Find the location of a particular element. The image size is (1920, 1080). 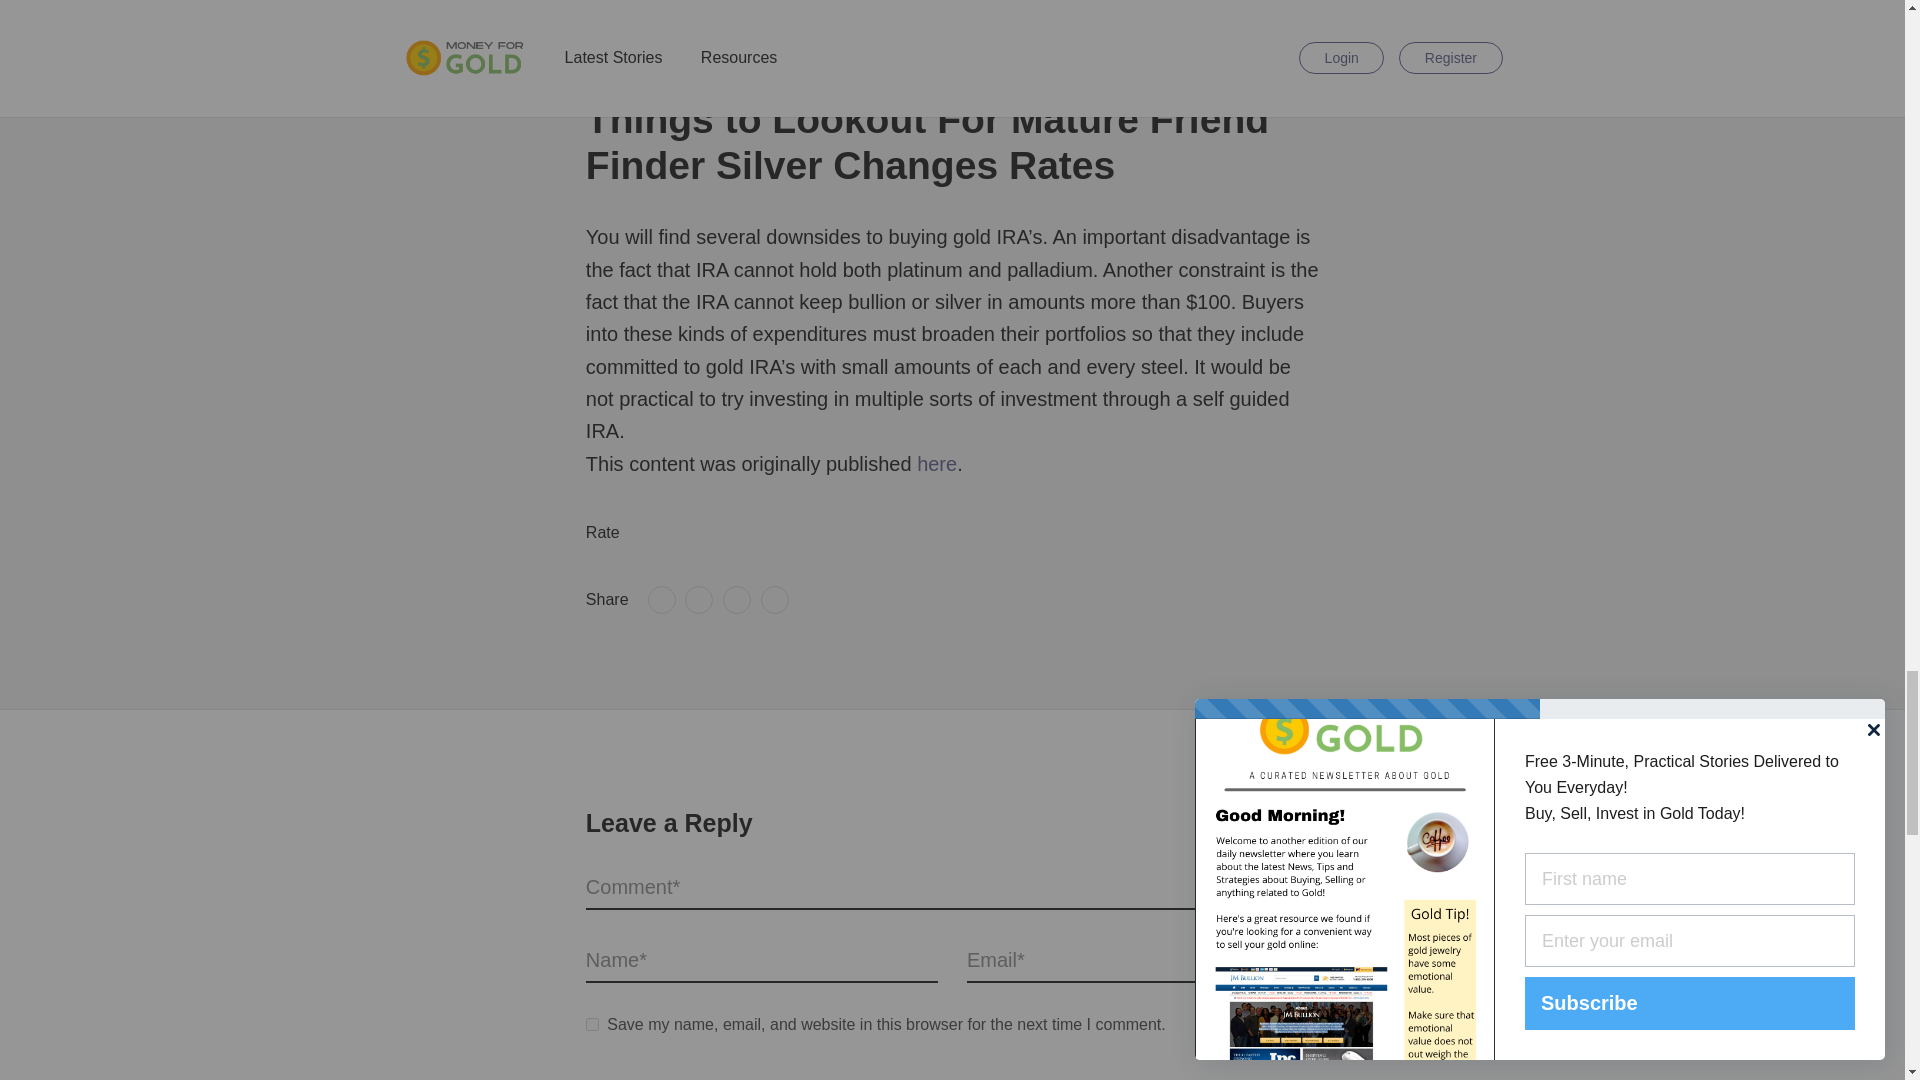

1 star is located at coordinates (642, 533).